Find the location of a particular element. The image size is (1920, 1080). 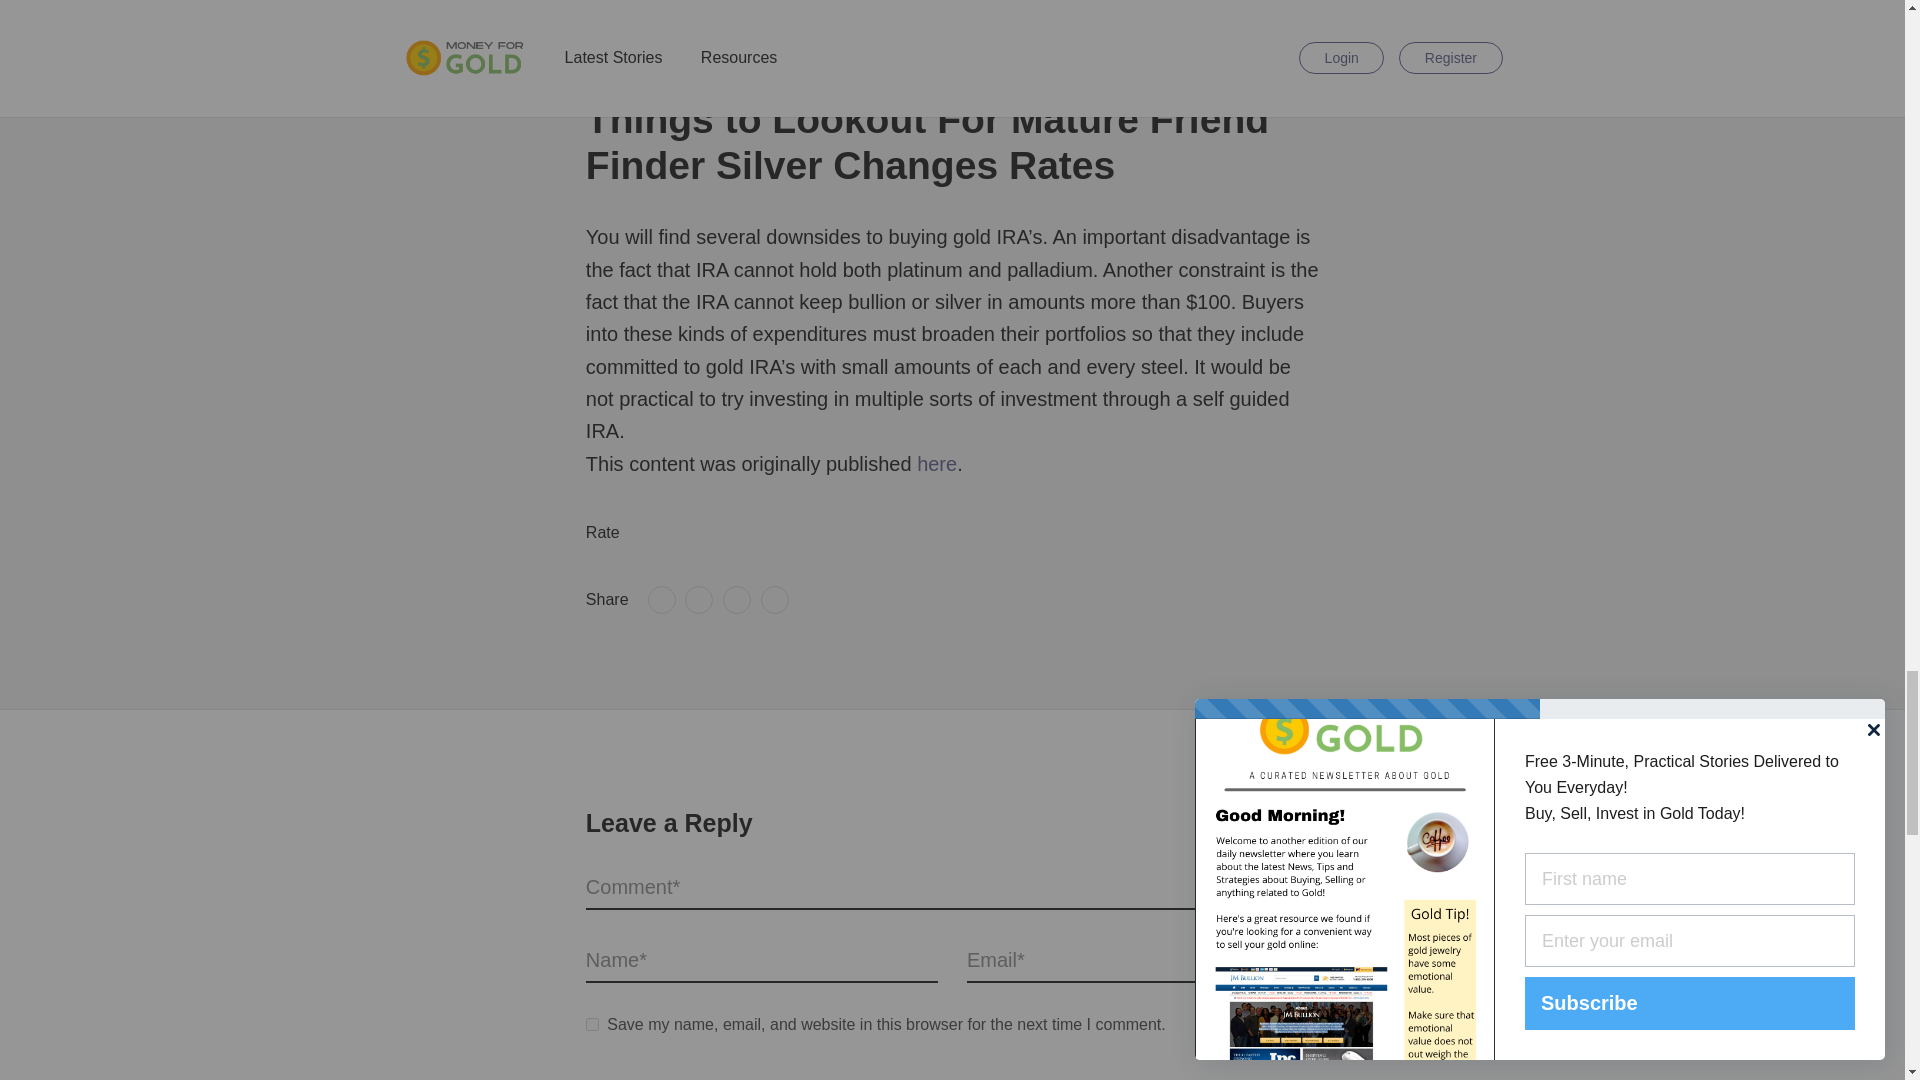

1 star is located at coordinates (642, 533).